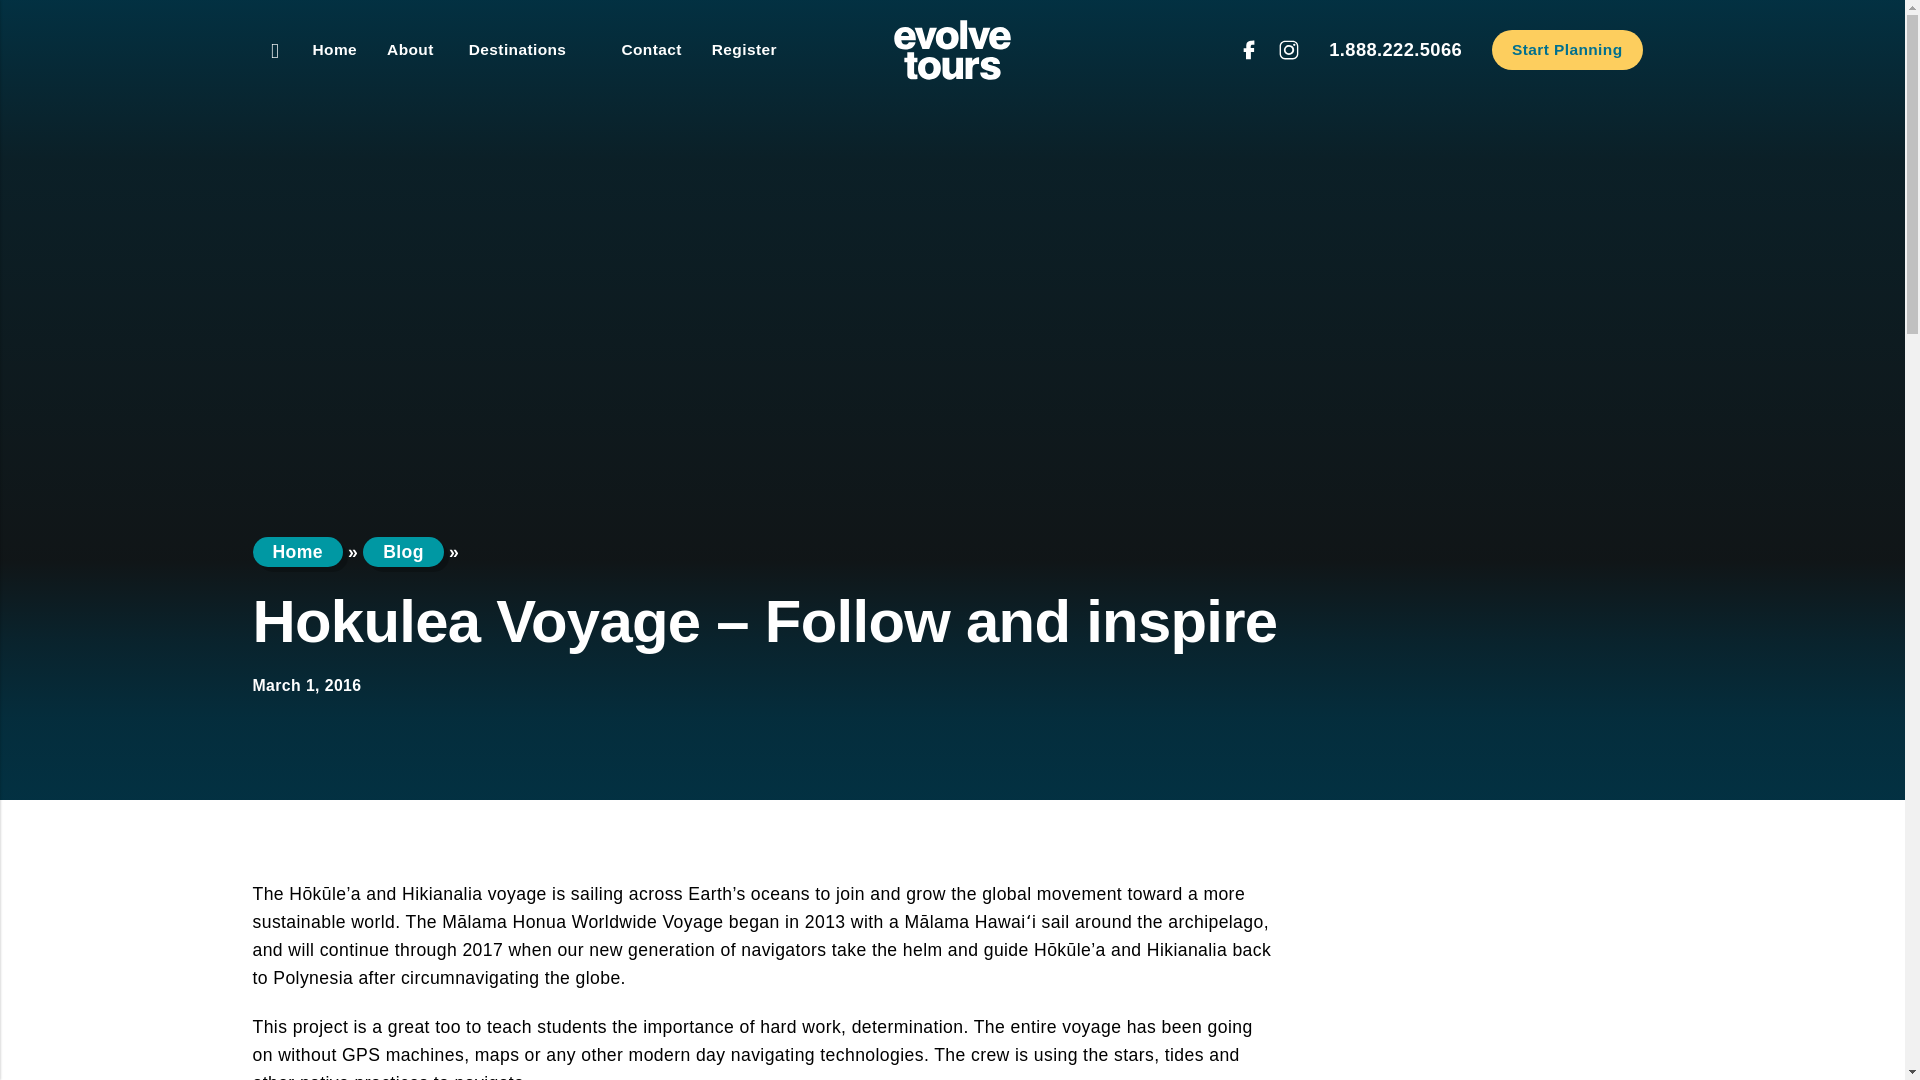 The image size is (1920, 1080). Describe the element at coordinates (528, 50) in the screenshot. I see `Destinations` at that location.